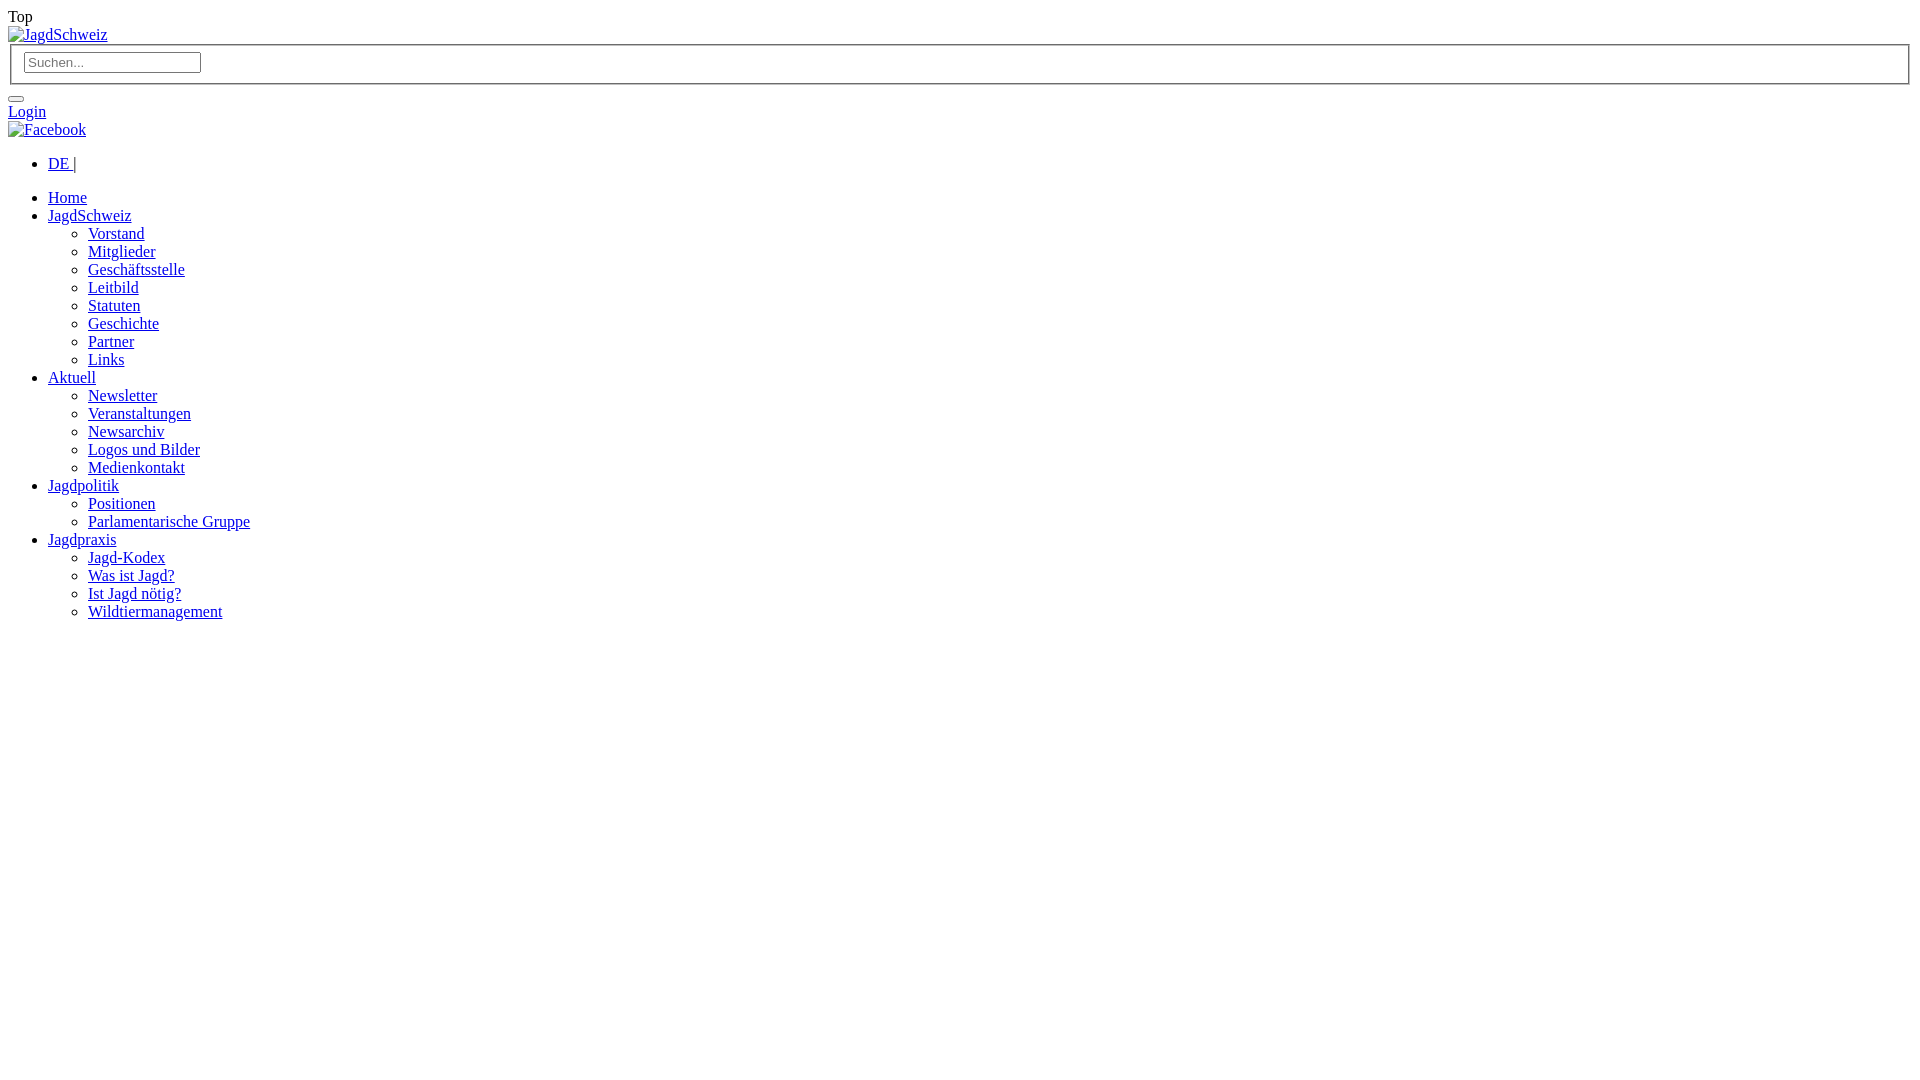  I want to click on JagdSchweiz, so click(58, 35).